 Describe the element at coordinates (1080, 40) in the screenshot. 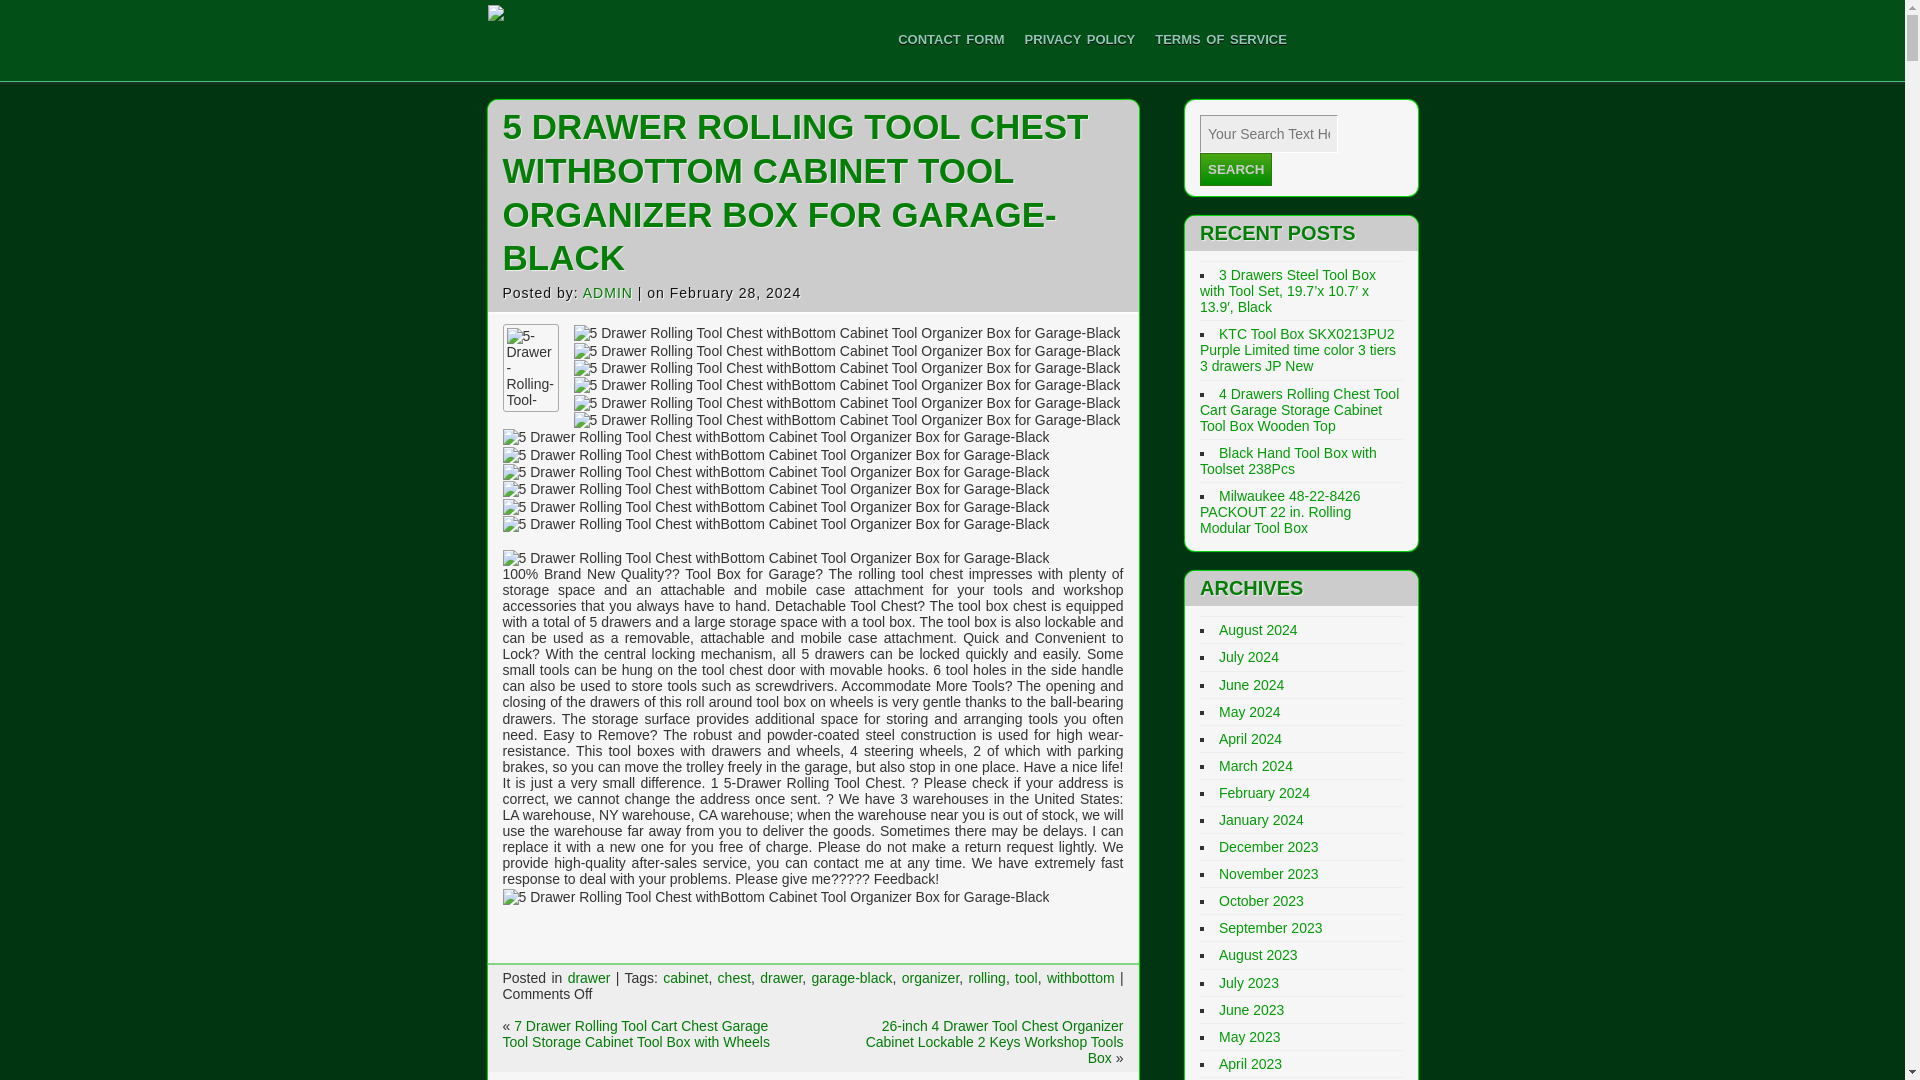

I see `PRIVACY POLICY` at that location.